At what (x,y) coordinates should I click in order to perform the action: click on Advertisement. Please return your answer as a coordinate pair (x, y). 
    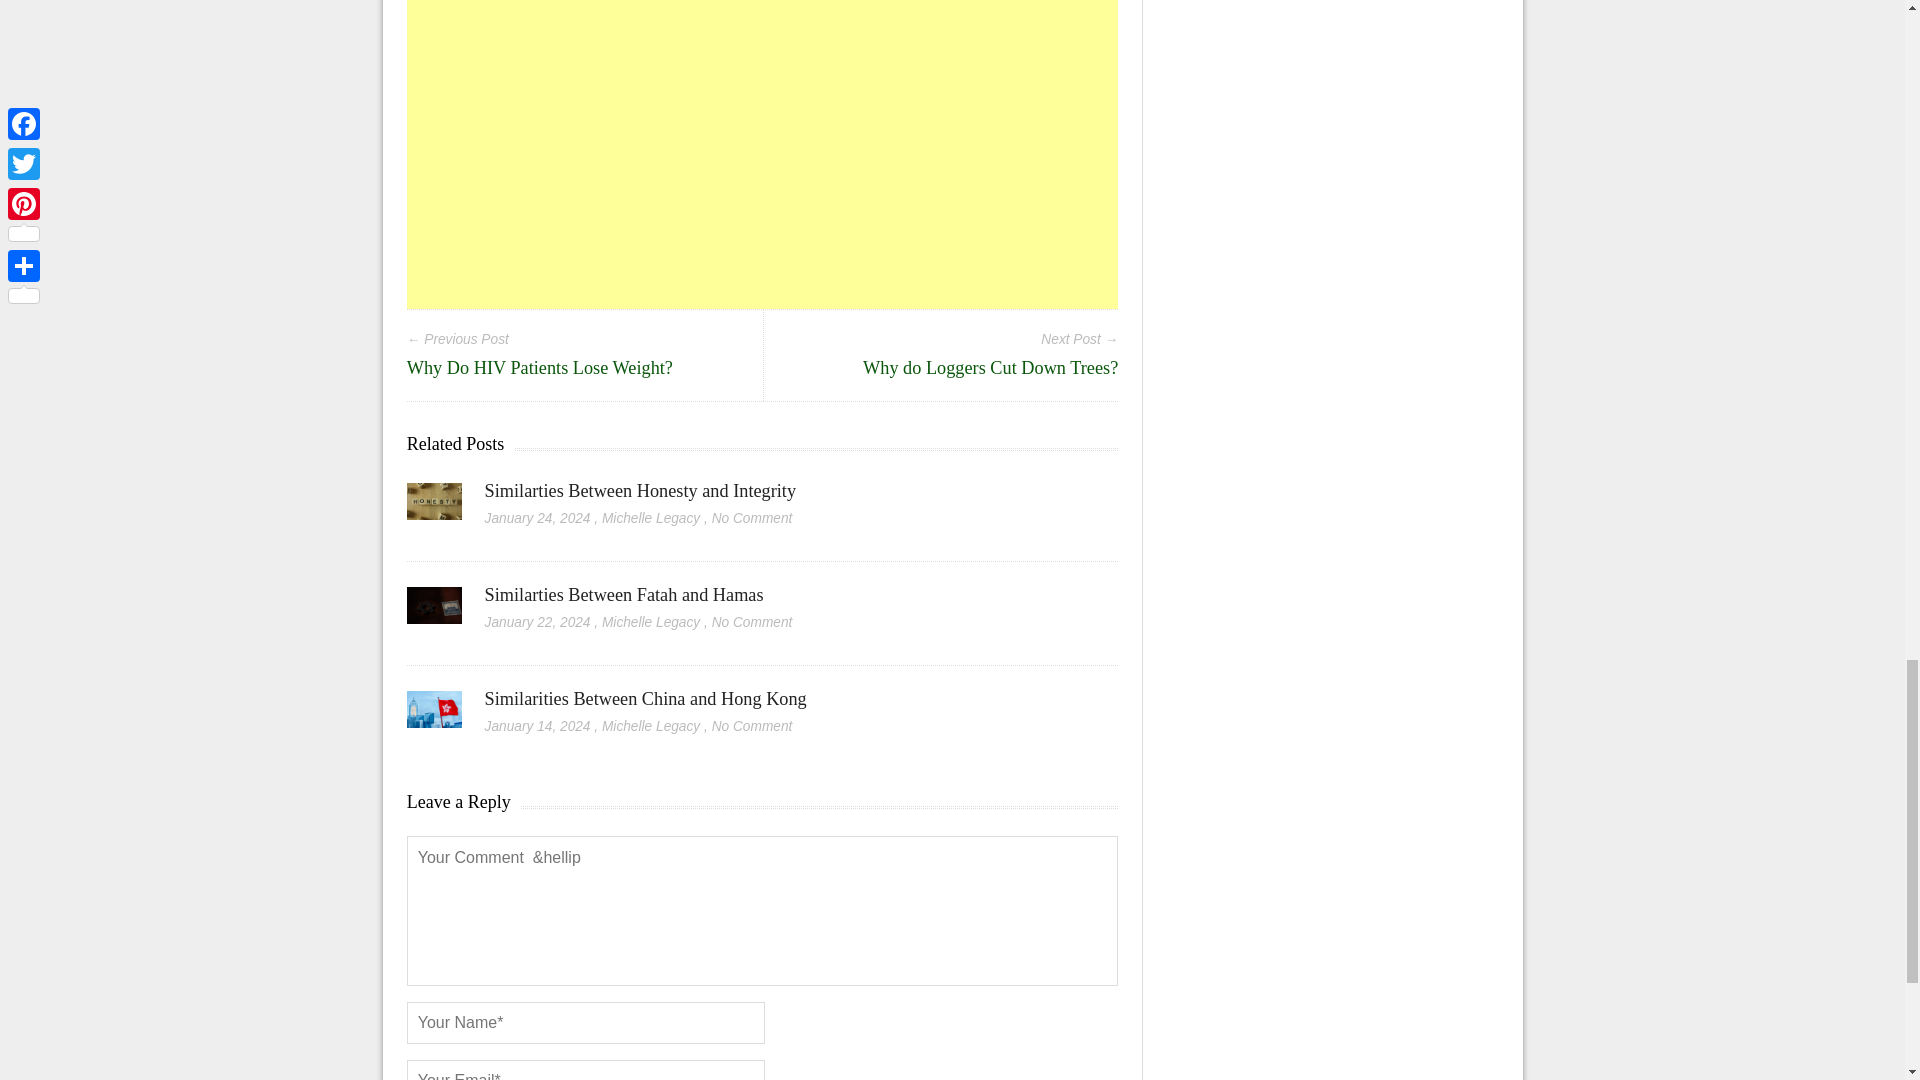
    Looking at the image, I should click on (763, 154).